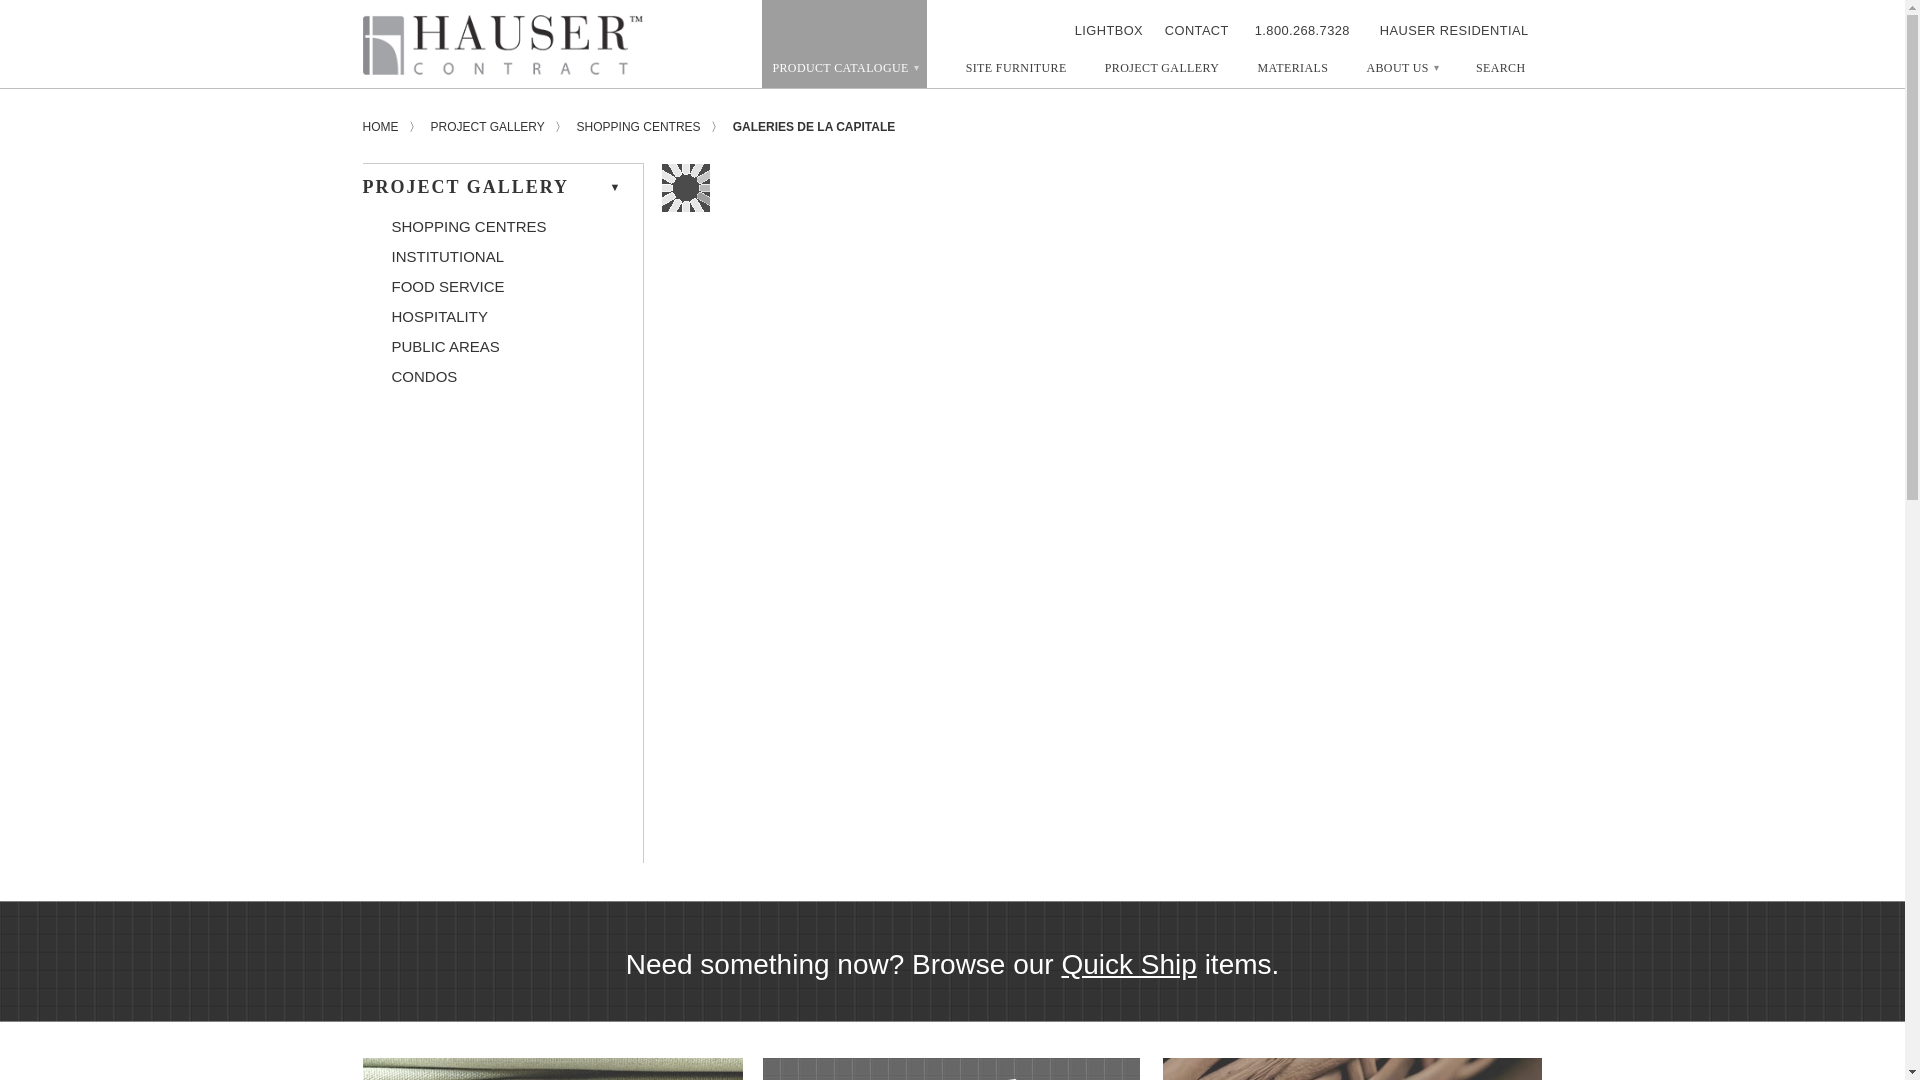 This screenshot has height=1080, width=1920. What do you see at coordinates (1016, 72) in the screenshot?
I see `SITE FURNITURE` at bounding box center [1016, 72].